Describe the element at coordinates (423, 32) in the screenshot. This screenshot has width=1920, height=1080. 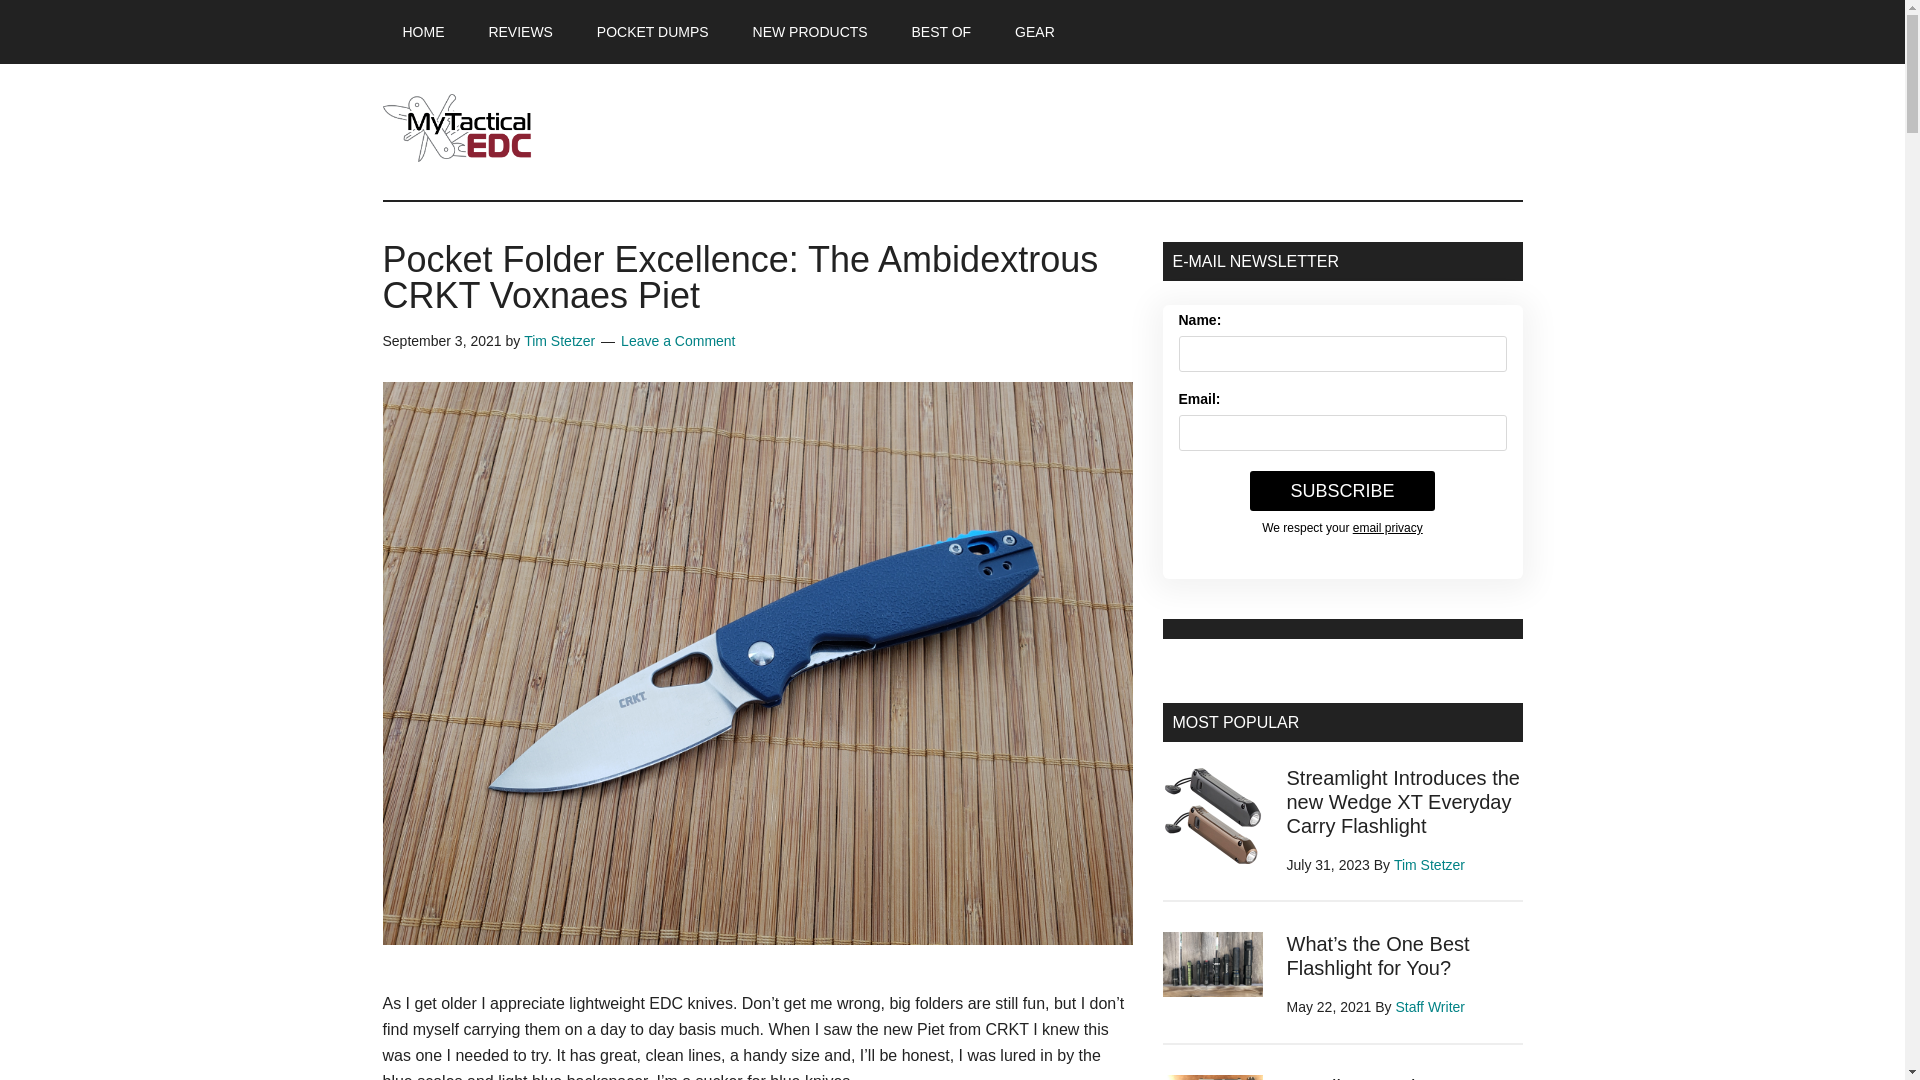
I see `HOME` at that location.